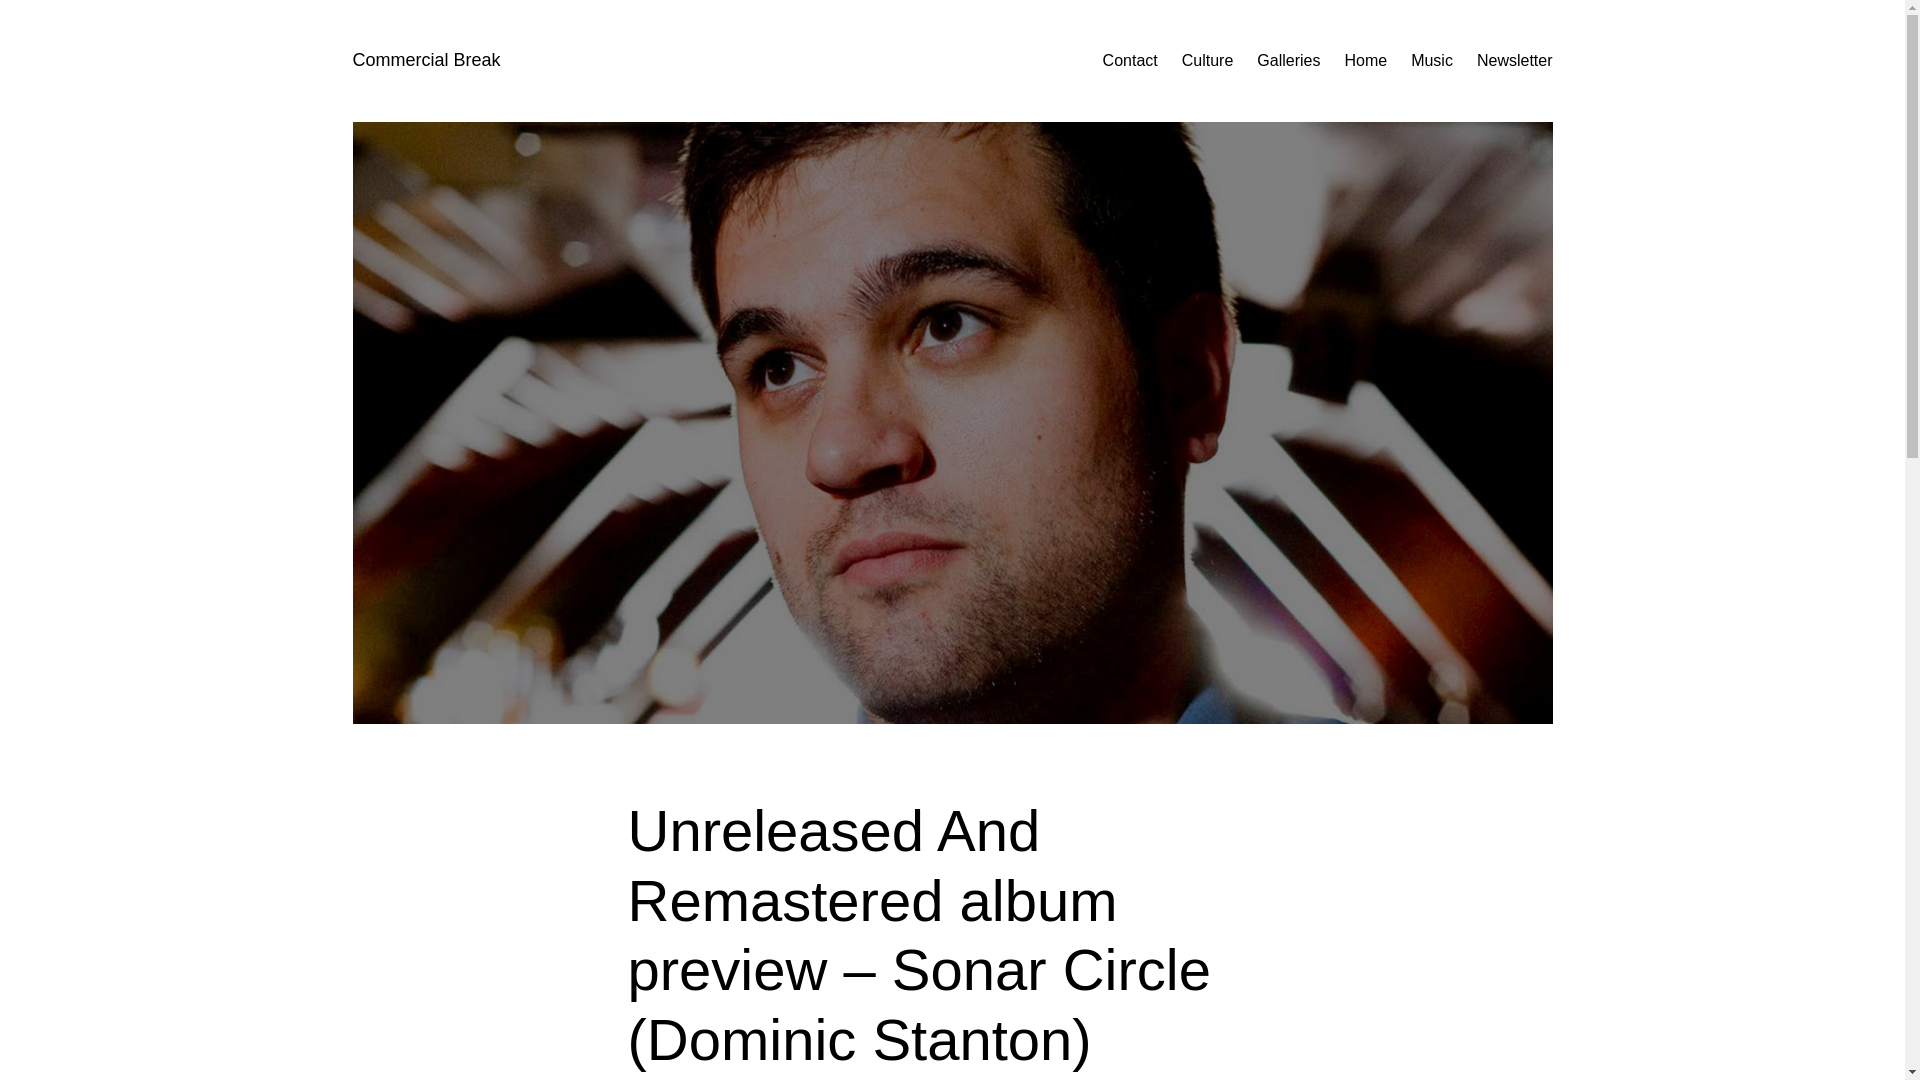  I want to click on Contact, so click(1130, 60).